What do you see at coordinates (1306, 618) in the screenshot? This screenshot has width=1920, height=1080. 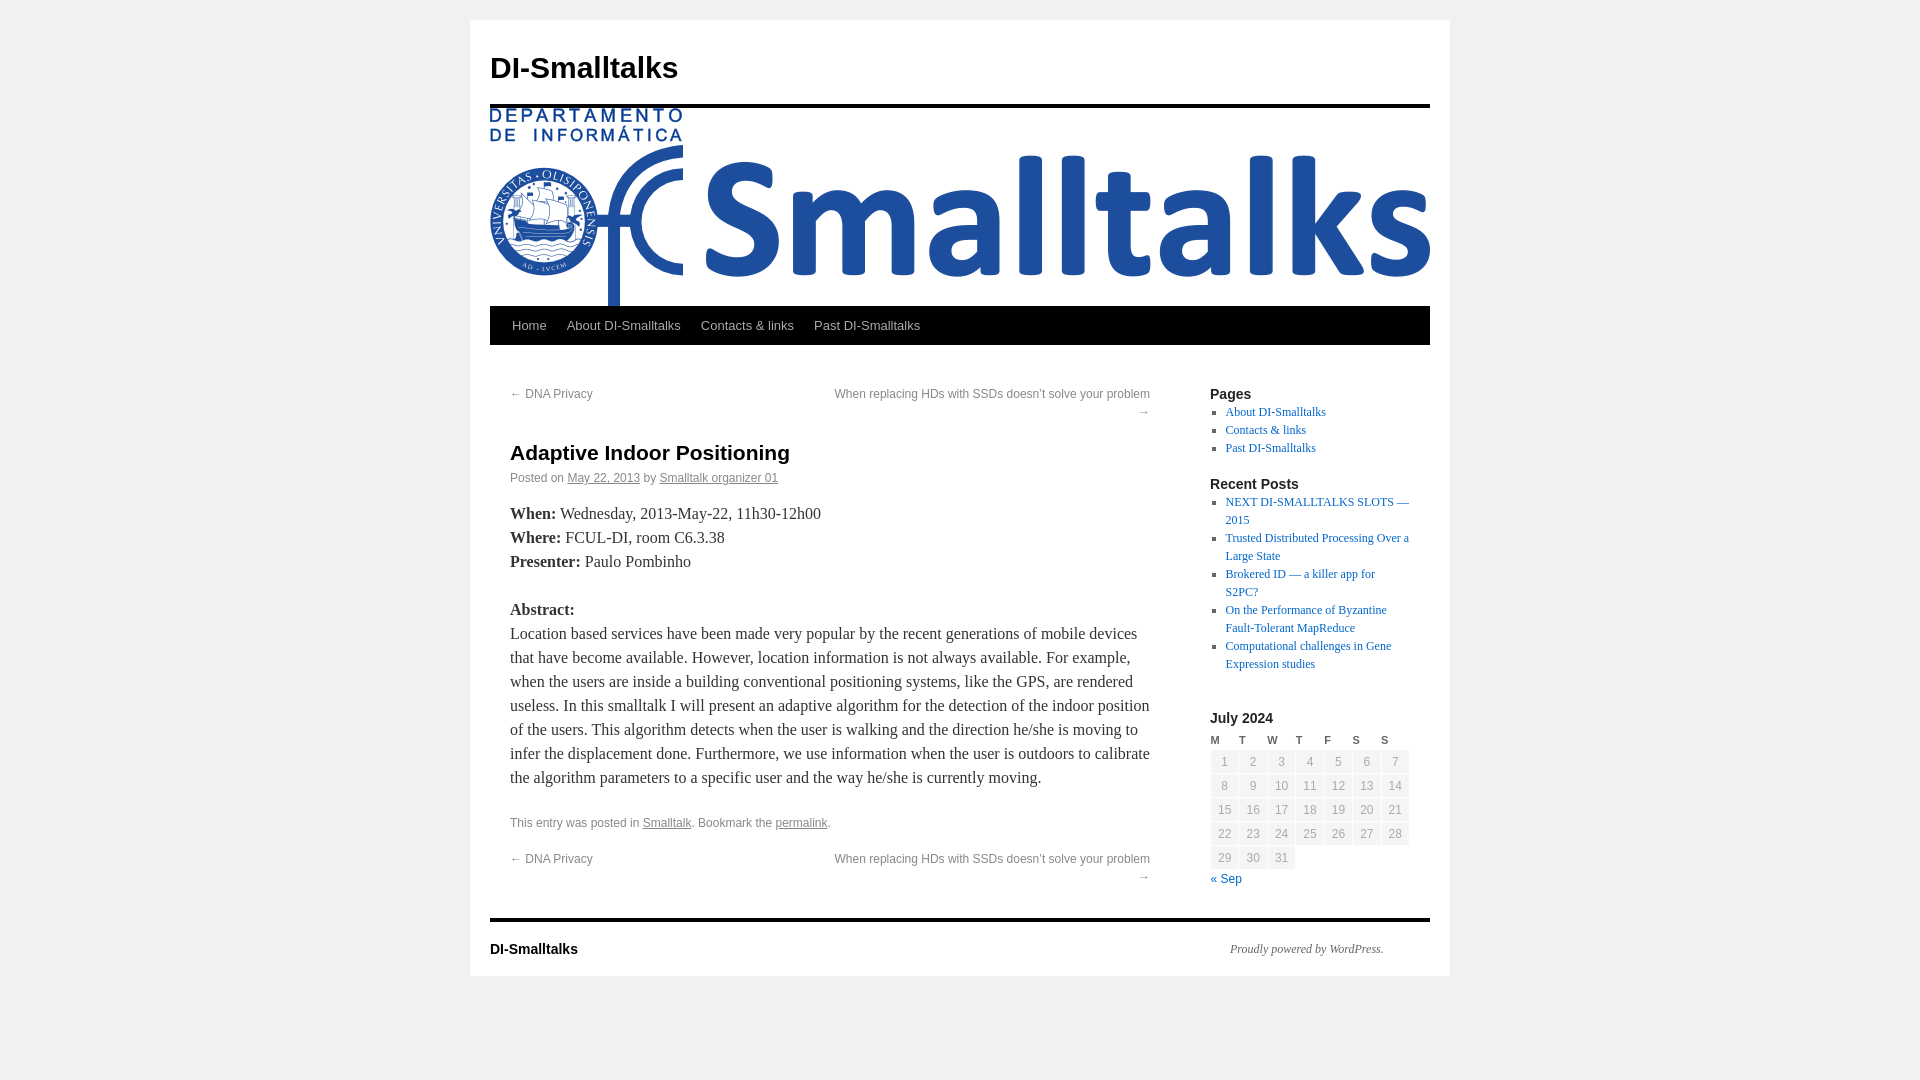 I see `On the Performance of Byzantine Fault-Tolerant MapReduce` at bounding box center [1306, 618].